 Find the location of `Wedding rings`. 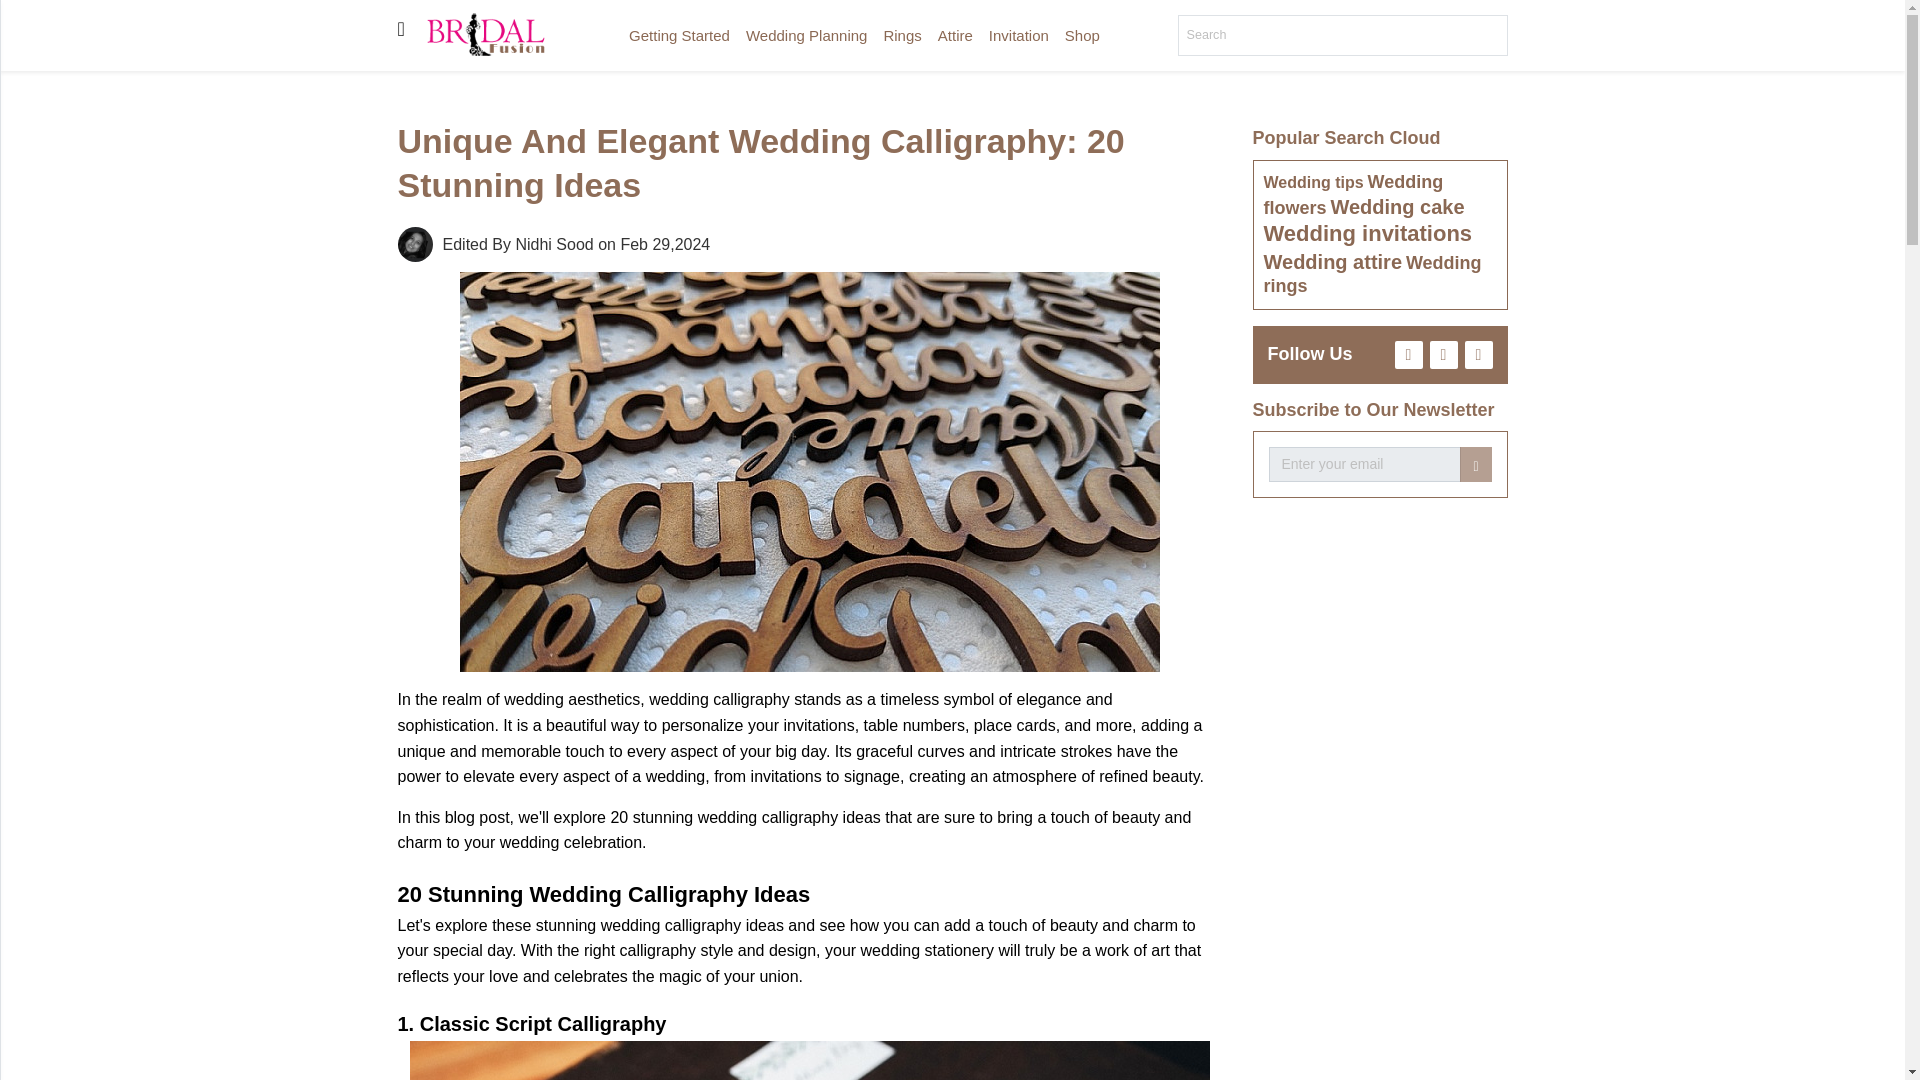

Wedding rings is located at coordinates (1372, 274).